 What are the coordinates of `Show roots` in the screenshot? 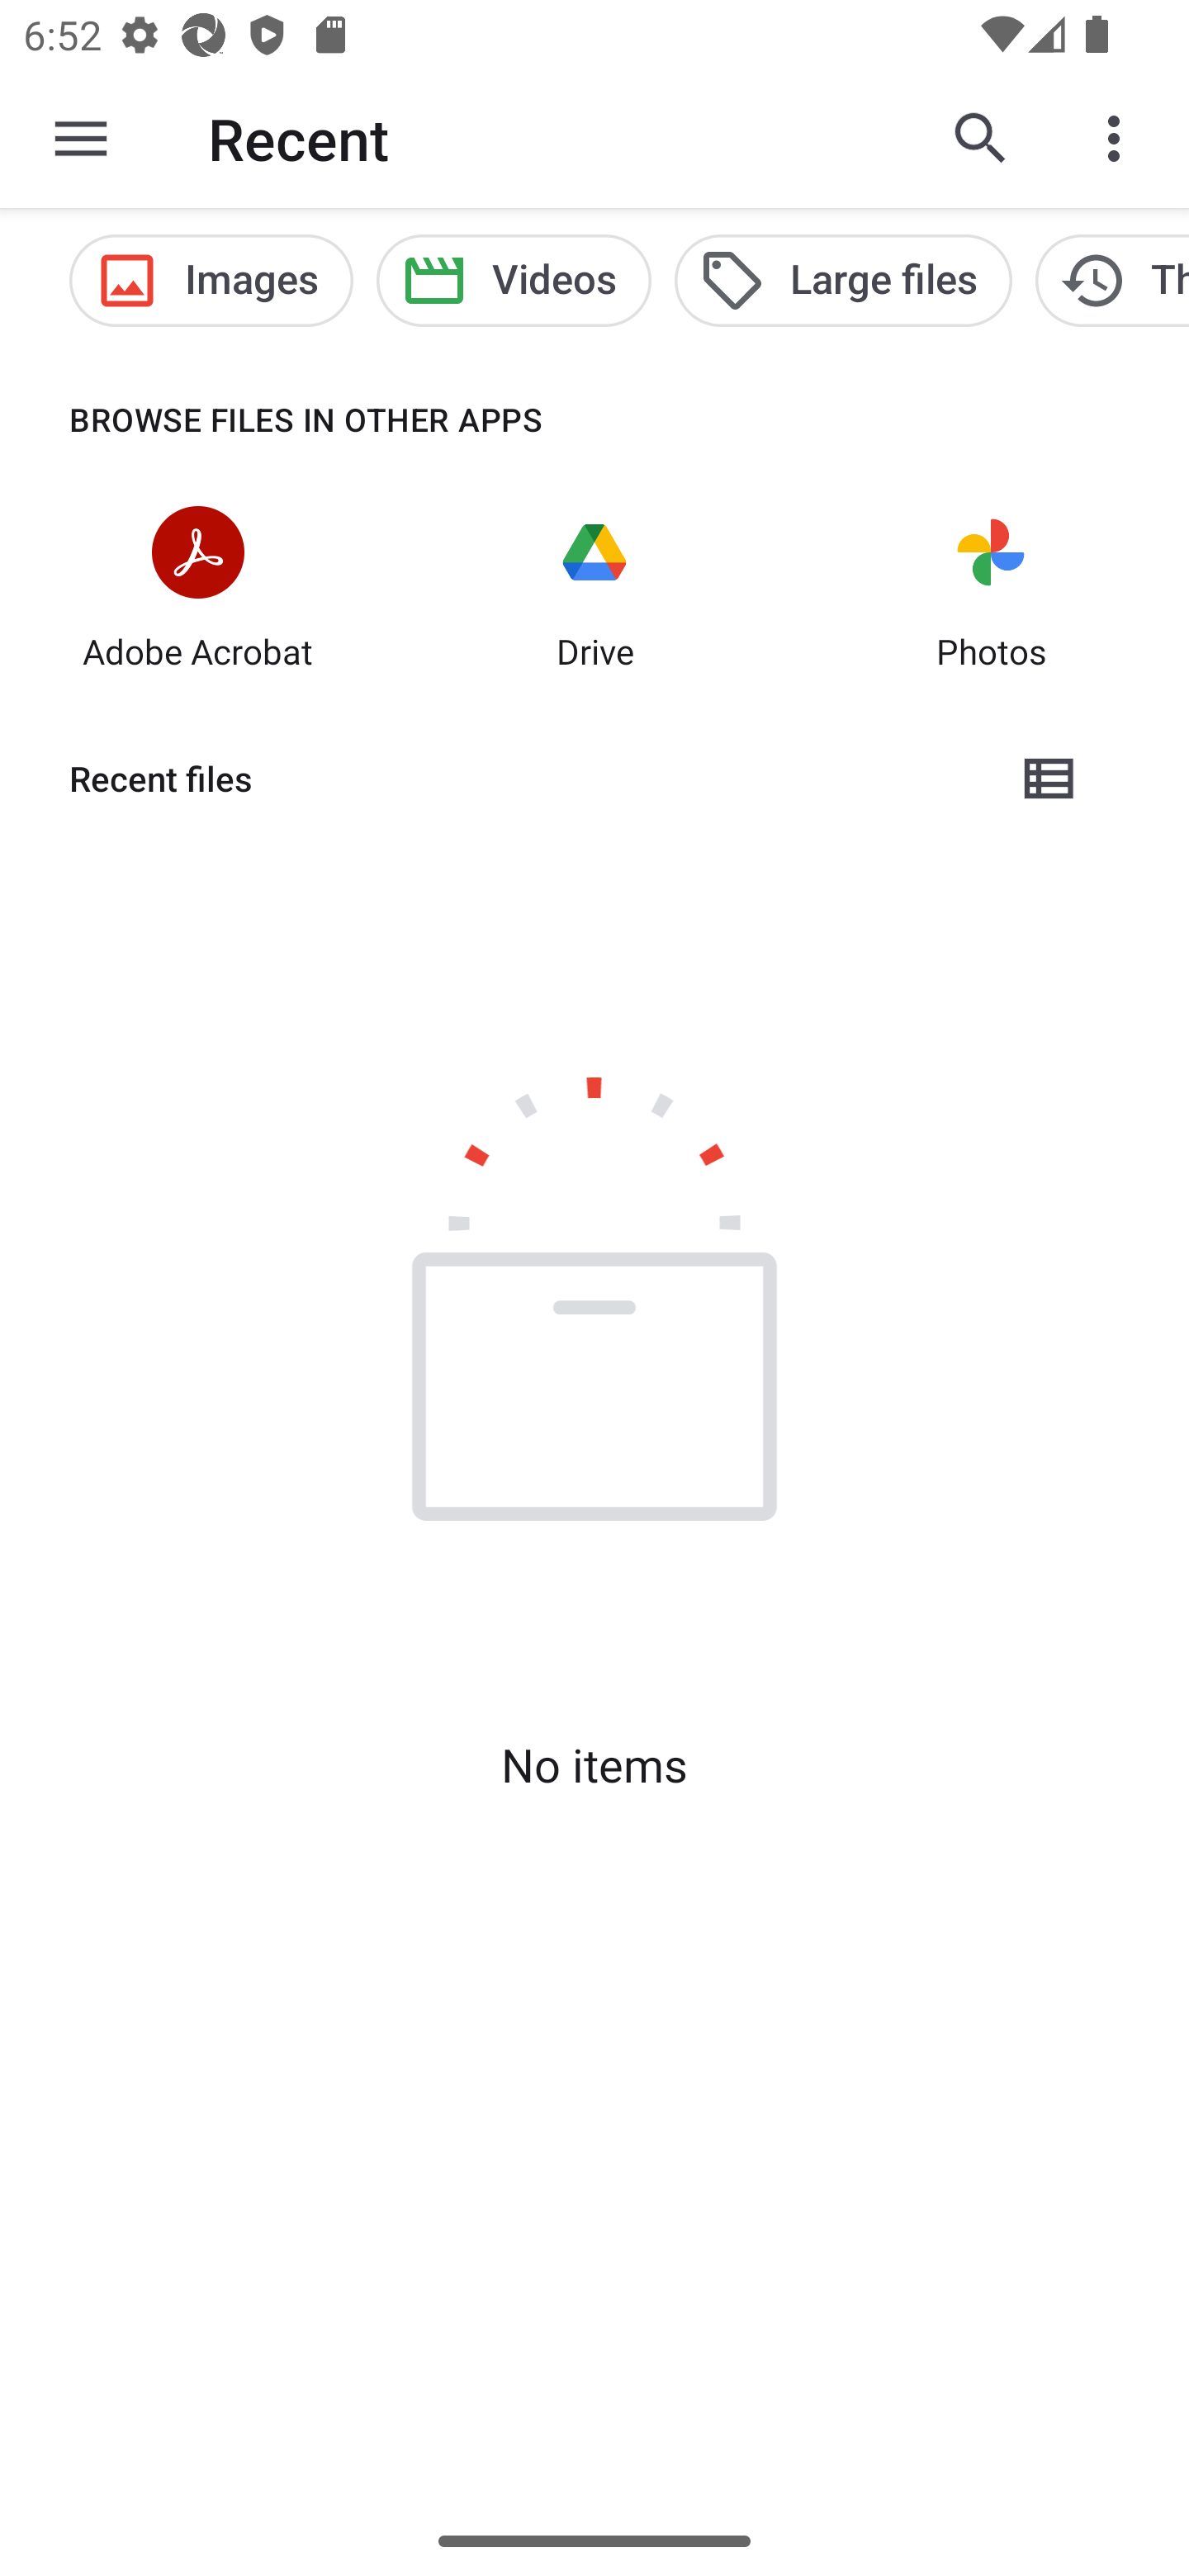 It's located at (81, 139).